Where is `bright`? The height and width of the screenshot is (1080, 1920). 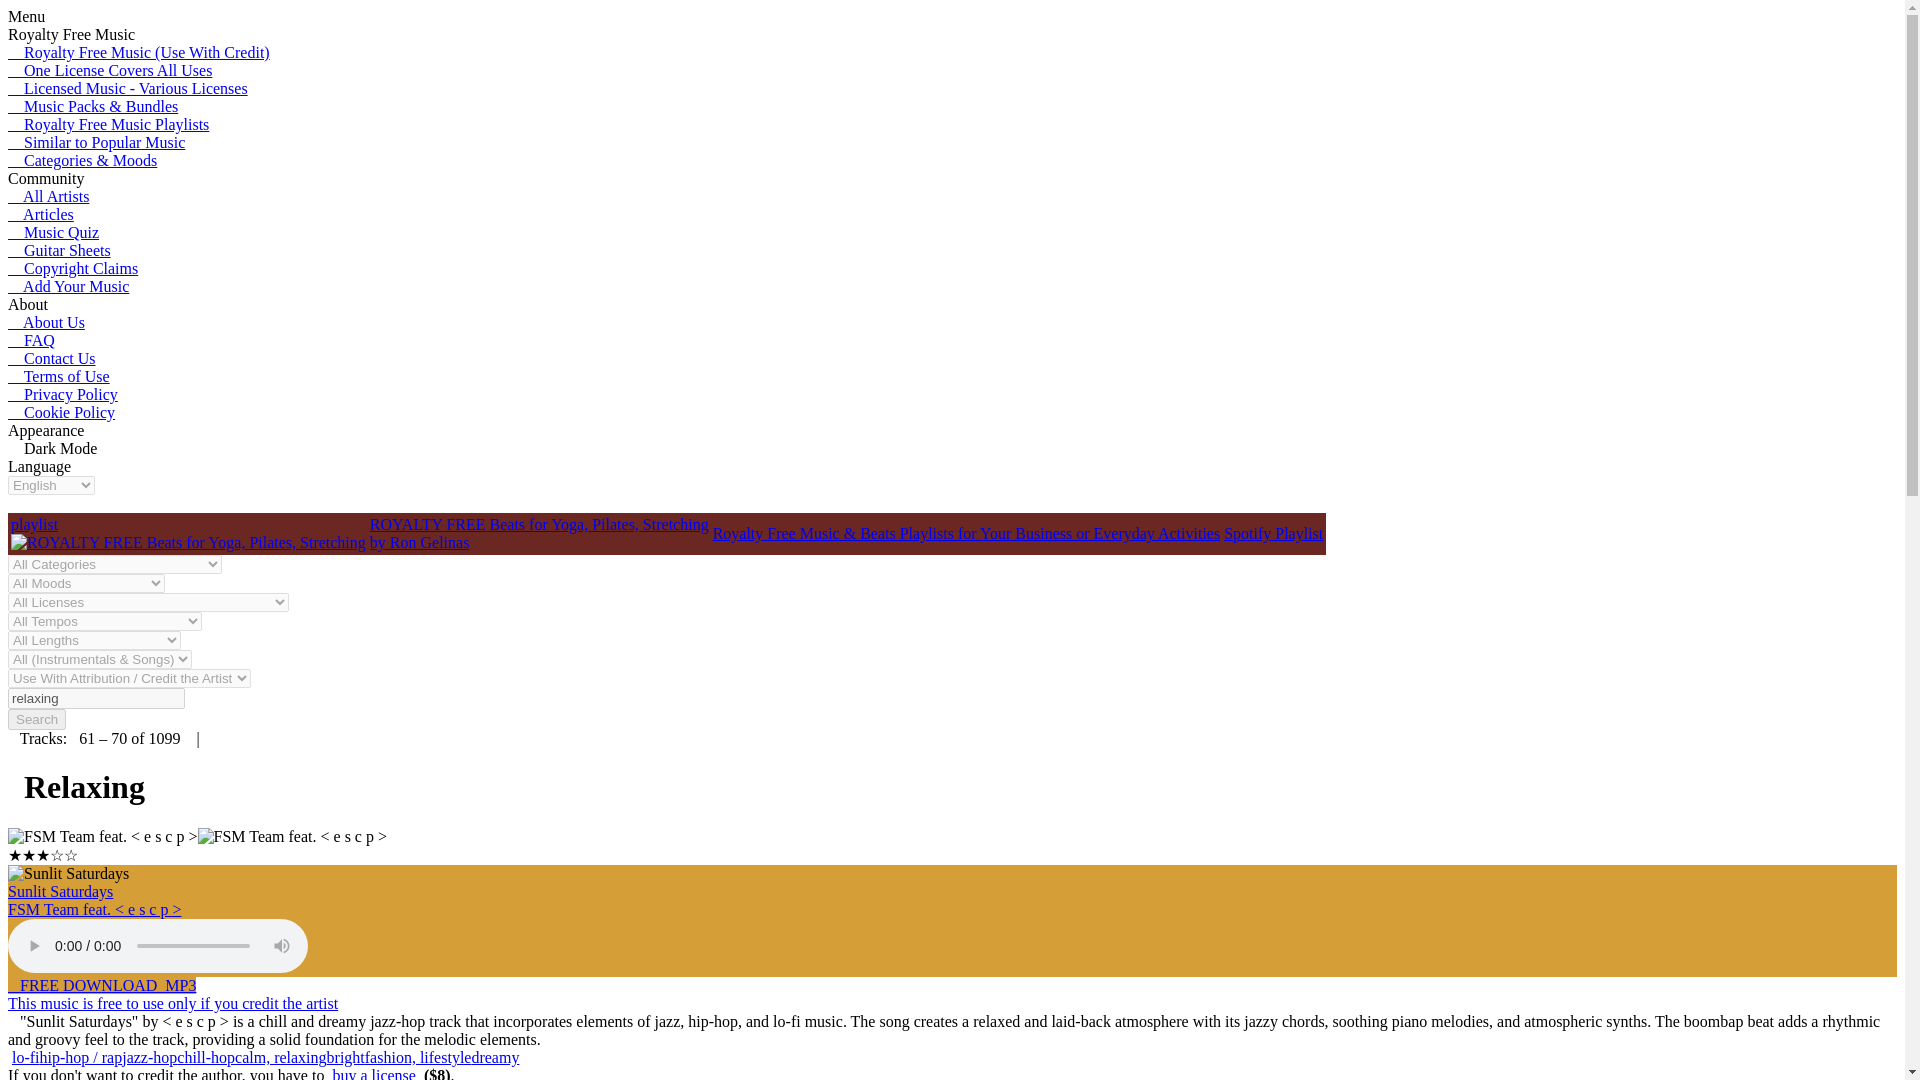 bright is located at coordinates (345, 1056).